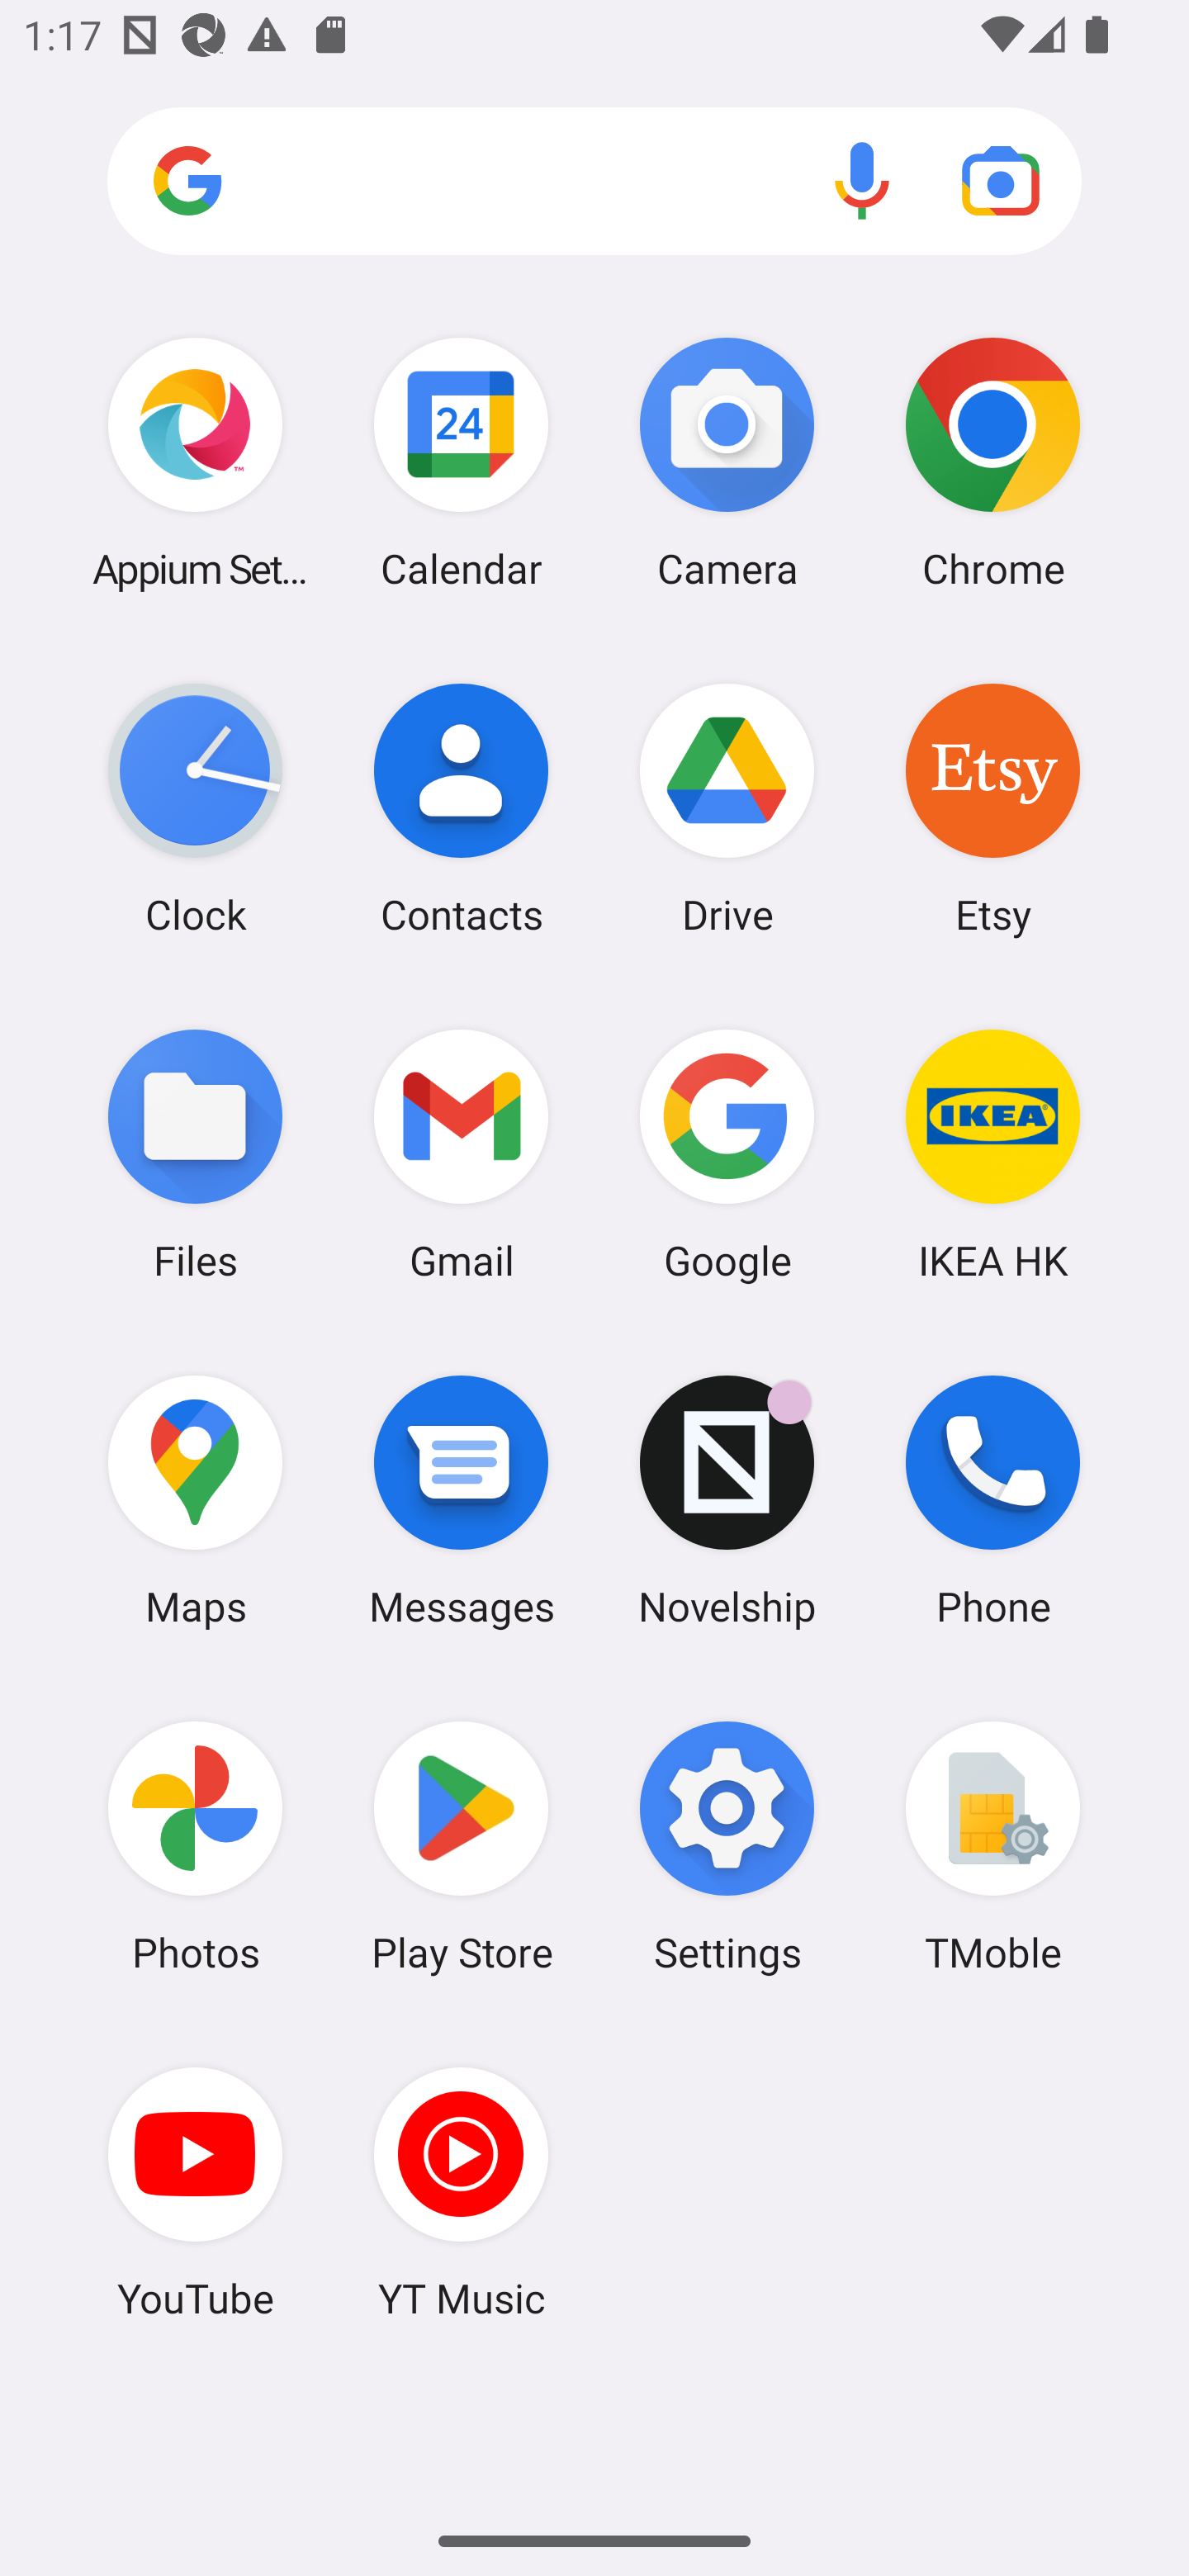  I want to click on YT Music, so click(461, 2192).